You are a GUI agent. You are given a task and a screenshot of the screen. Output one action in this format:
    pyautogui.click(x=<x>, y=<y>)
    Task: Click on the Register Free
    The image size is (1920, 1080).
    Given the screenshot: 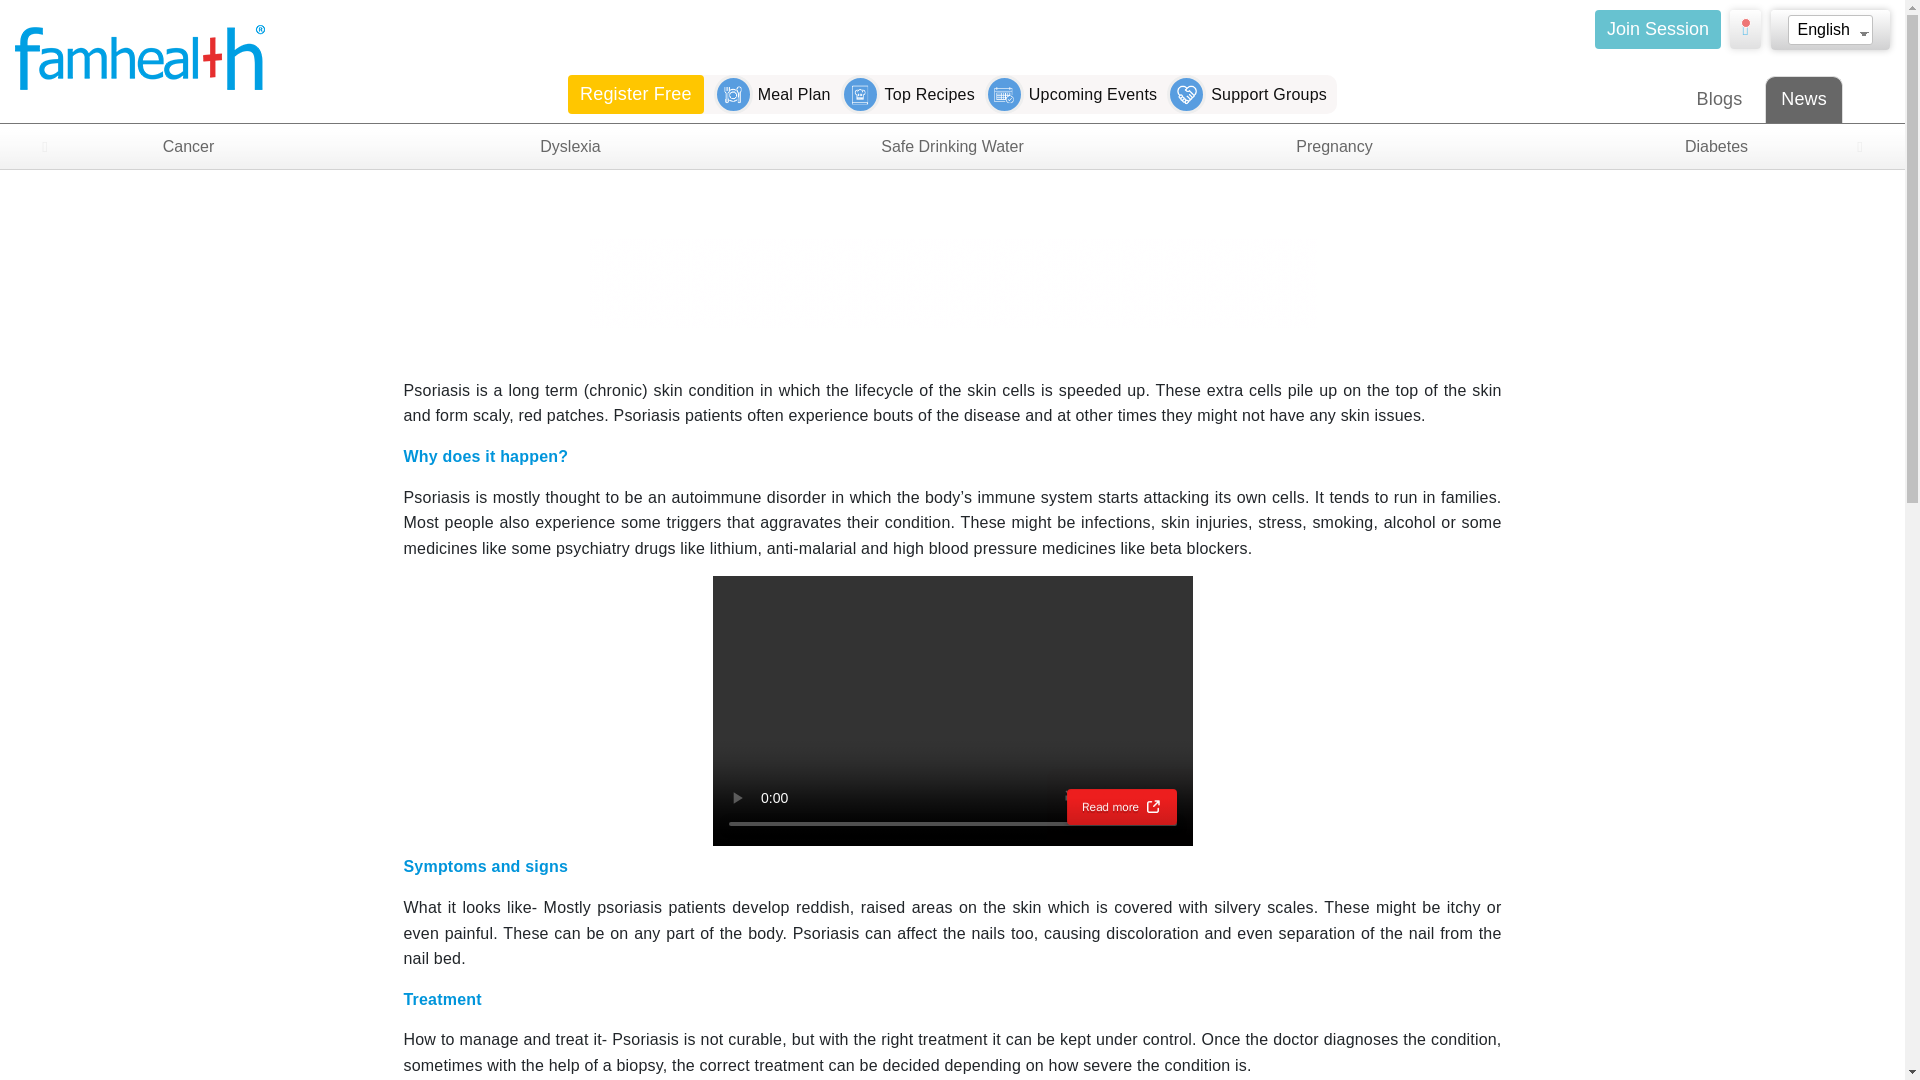 What is the action you would take?
    pyautogui.click(x=636, y=94)
    